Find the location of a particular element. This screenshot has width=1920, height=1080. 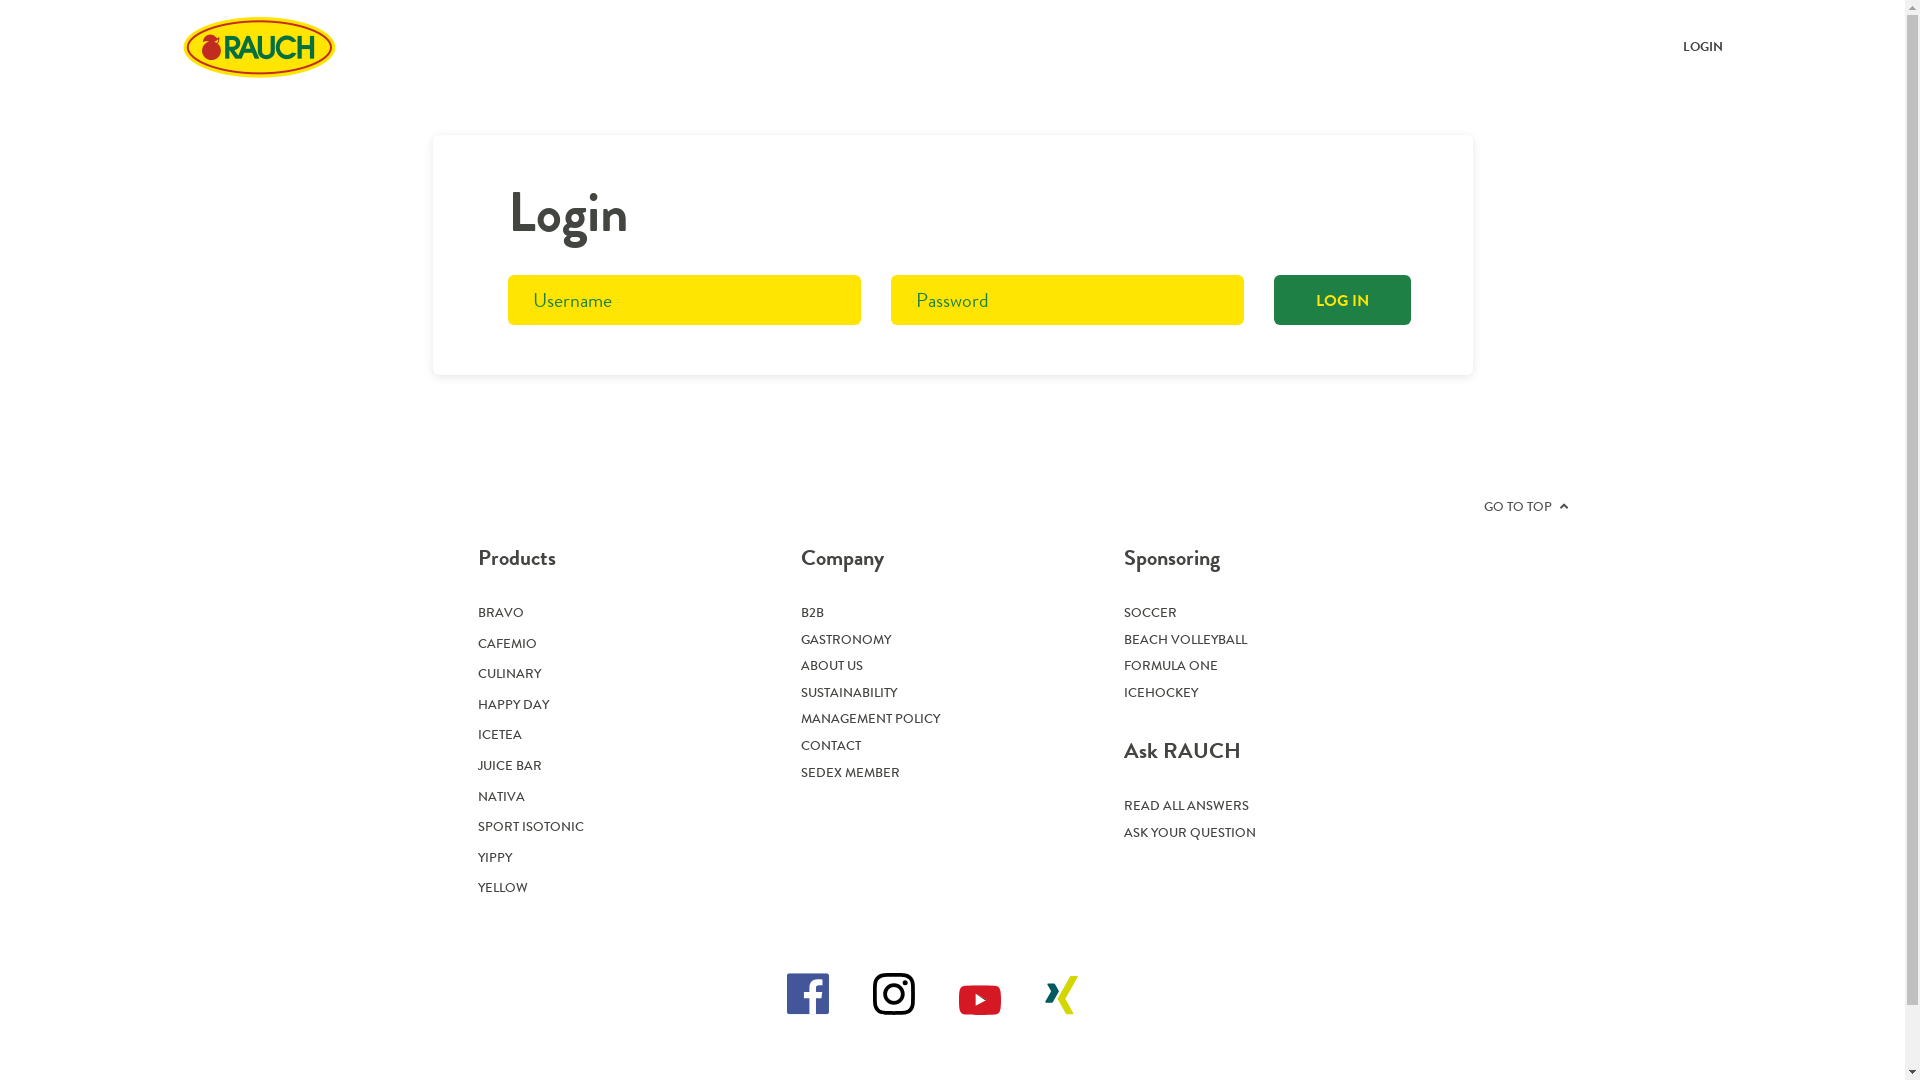

CONTACT is located at coordinates (831, 746).